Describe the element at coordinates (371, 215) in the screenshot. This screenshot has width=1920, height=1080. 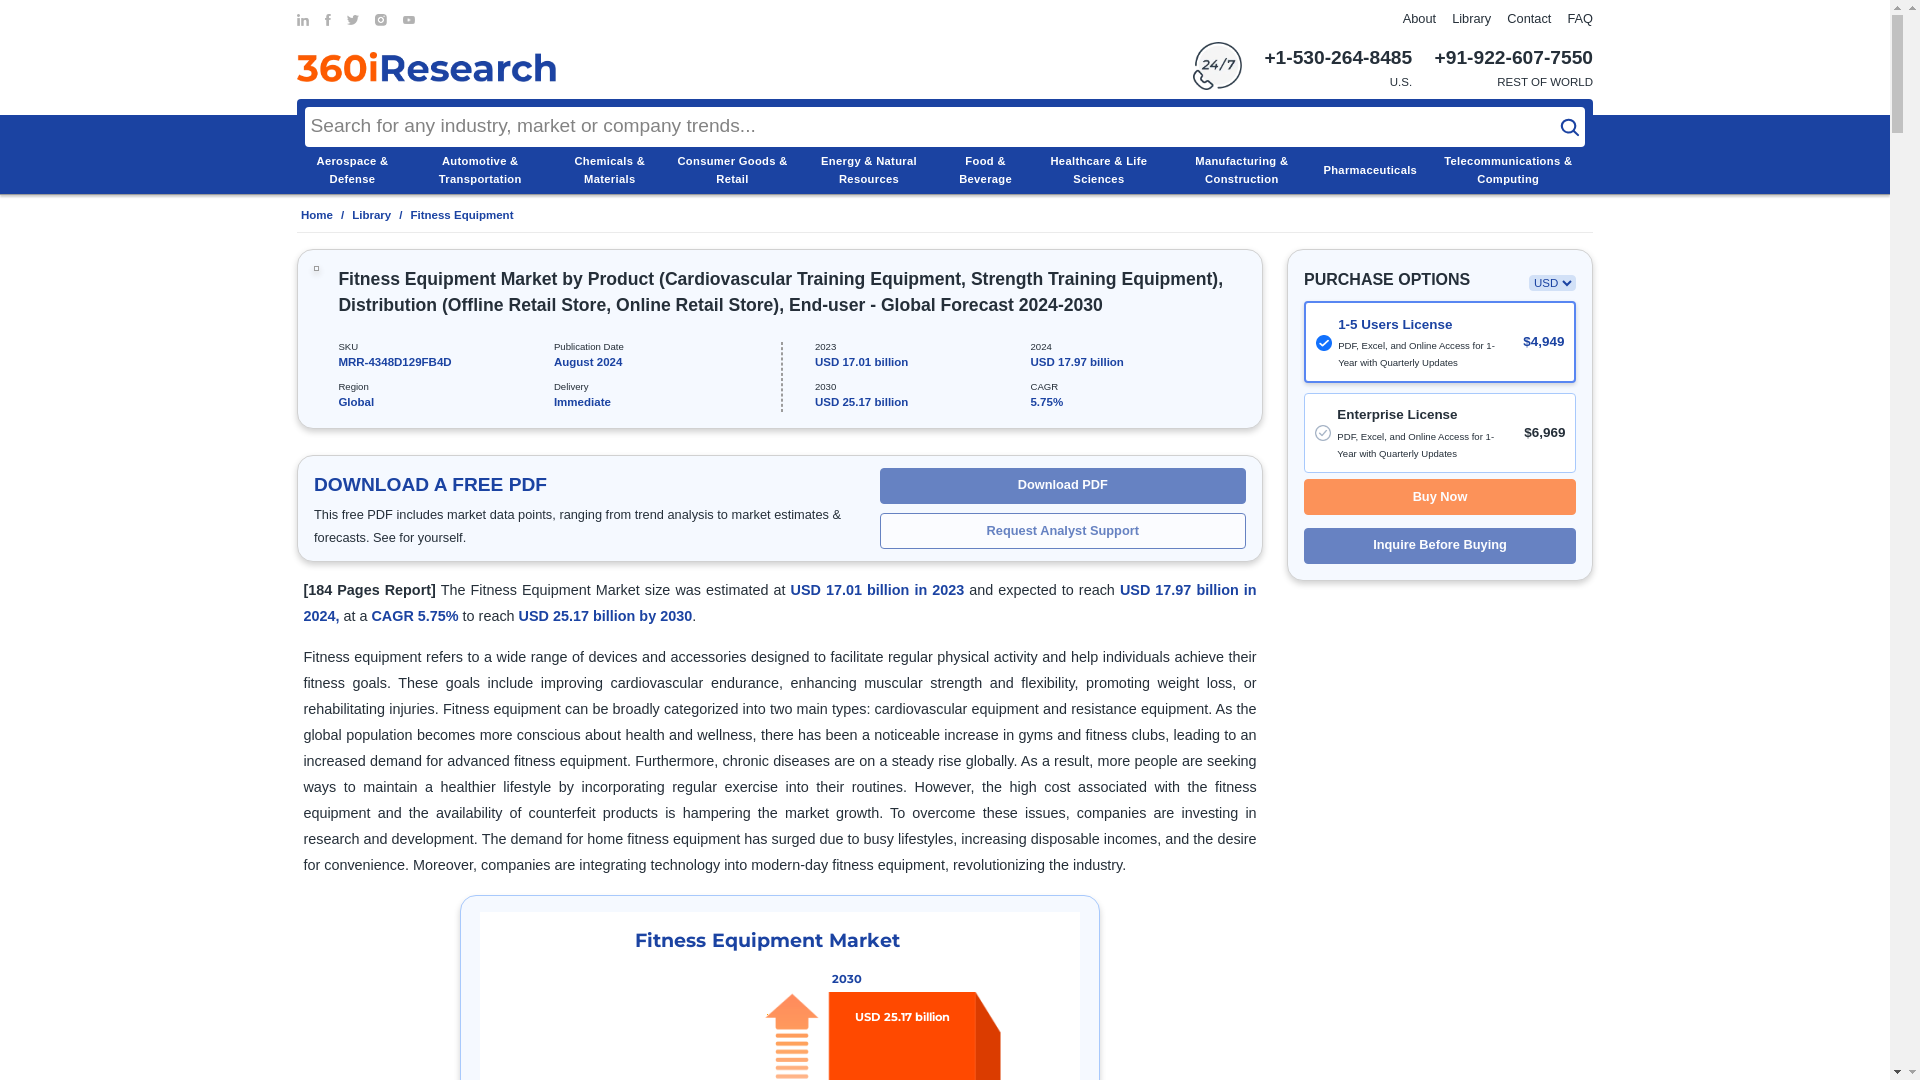
I see `Library` at that location.